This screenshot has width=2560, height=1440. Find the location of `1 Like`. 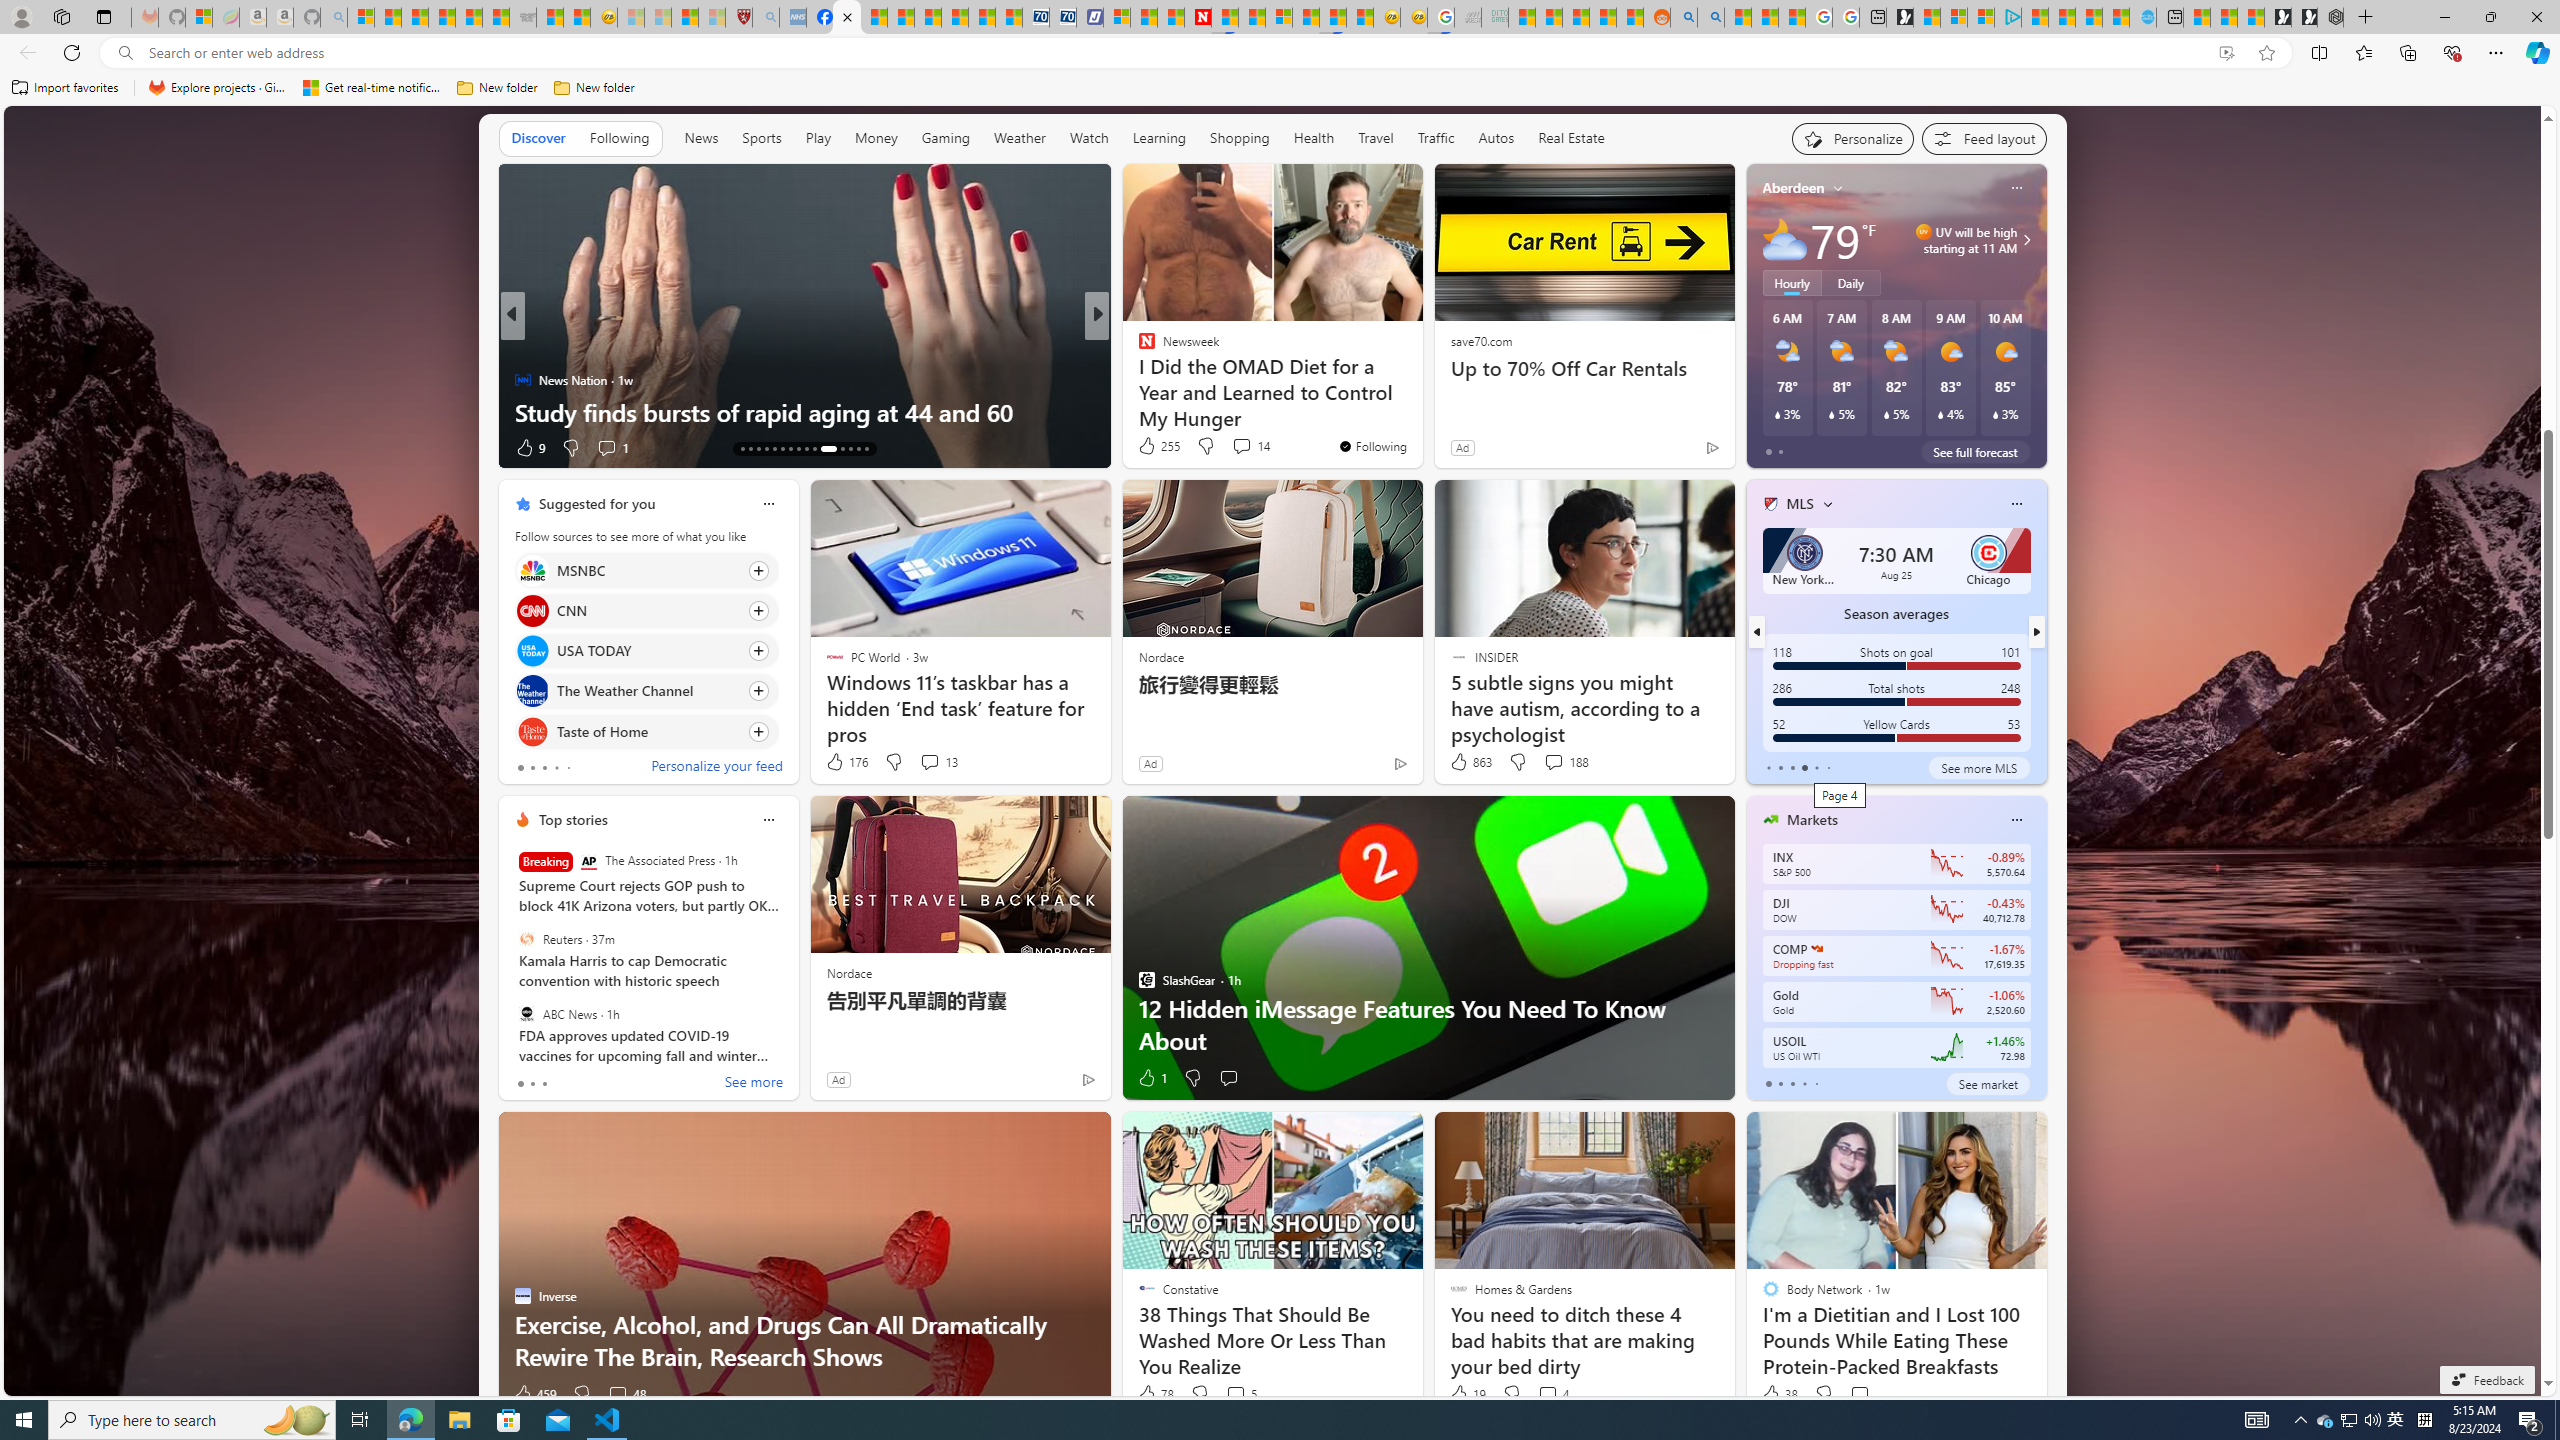

1 Like is located at coordinates (1152, 1078).